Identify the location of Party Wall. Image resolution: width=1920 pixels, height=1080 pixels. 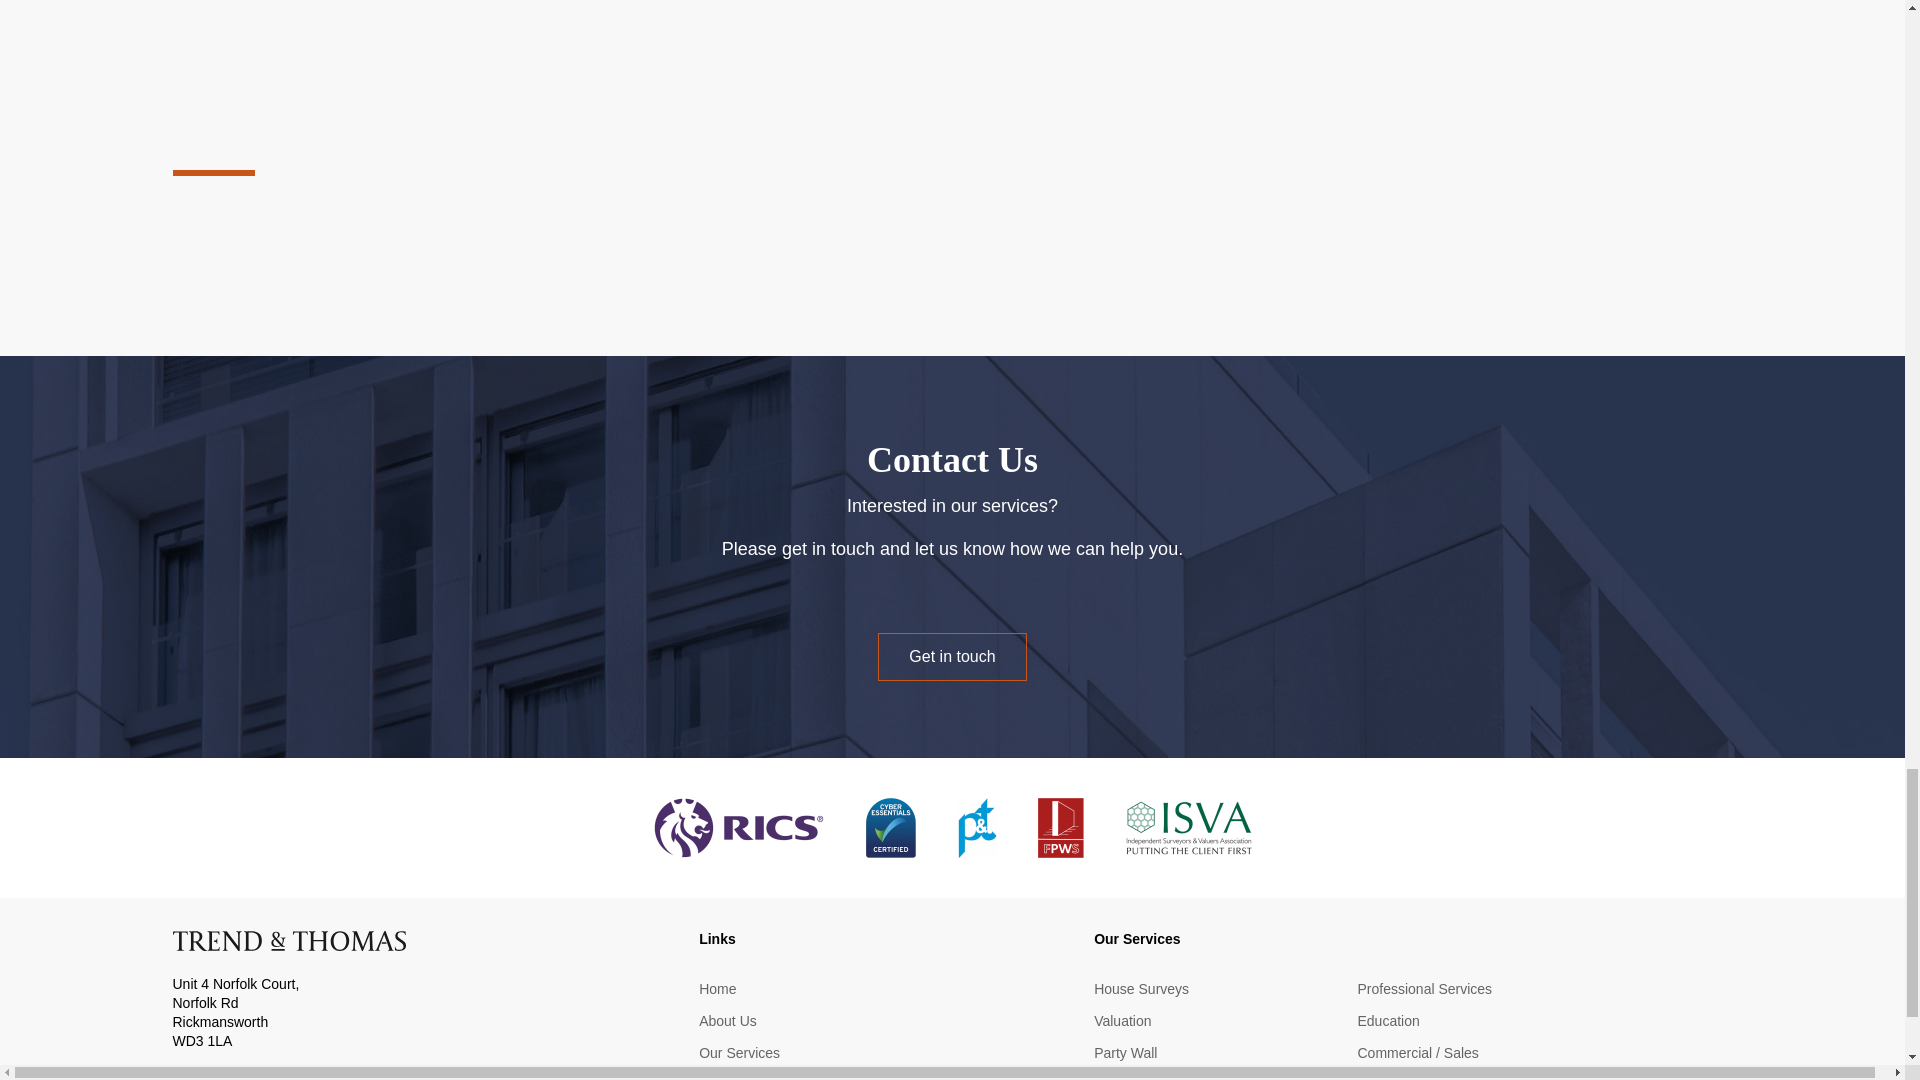
(1126, 1053).